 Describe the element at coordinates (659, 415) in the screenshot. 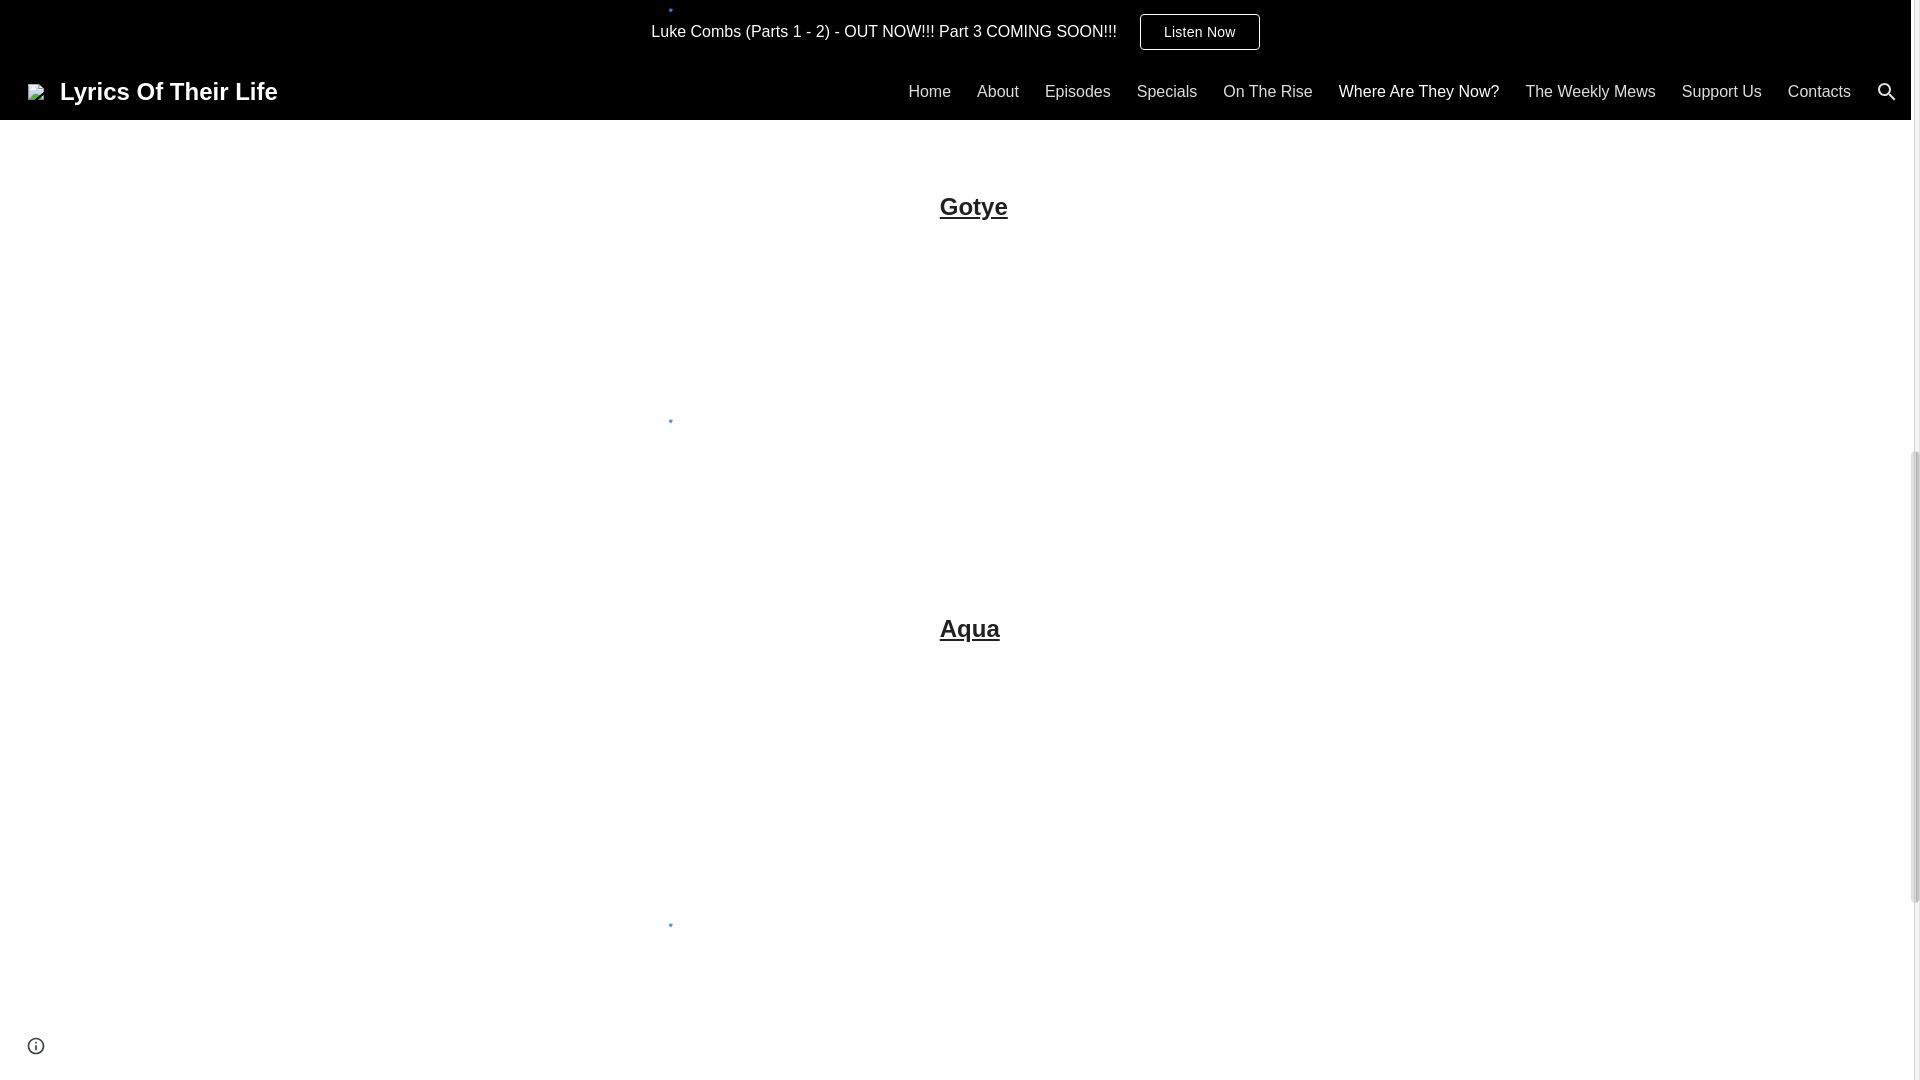

I see `Custom embed` at that location.